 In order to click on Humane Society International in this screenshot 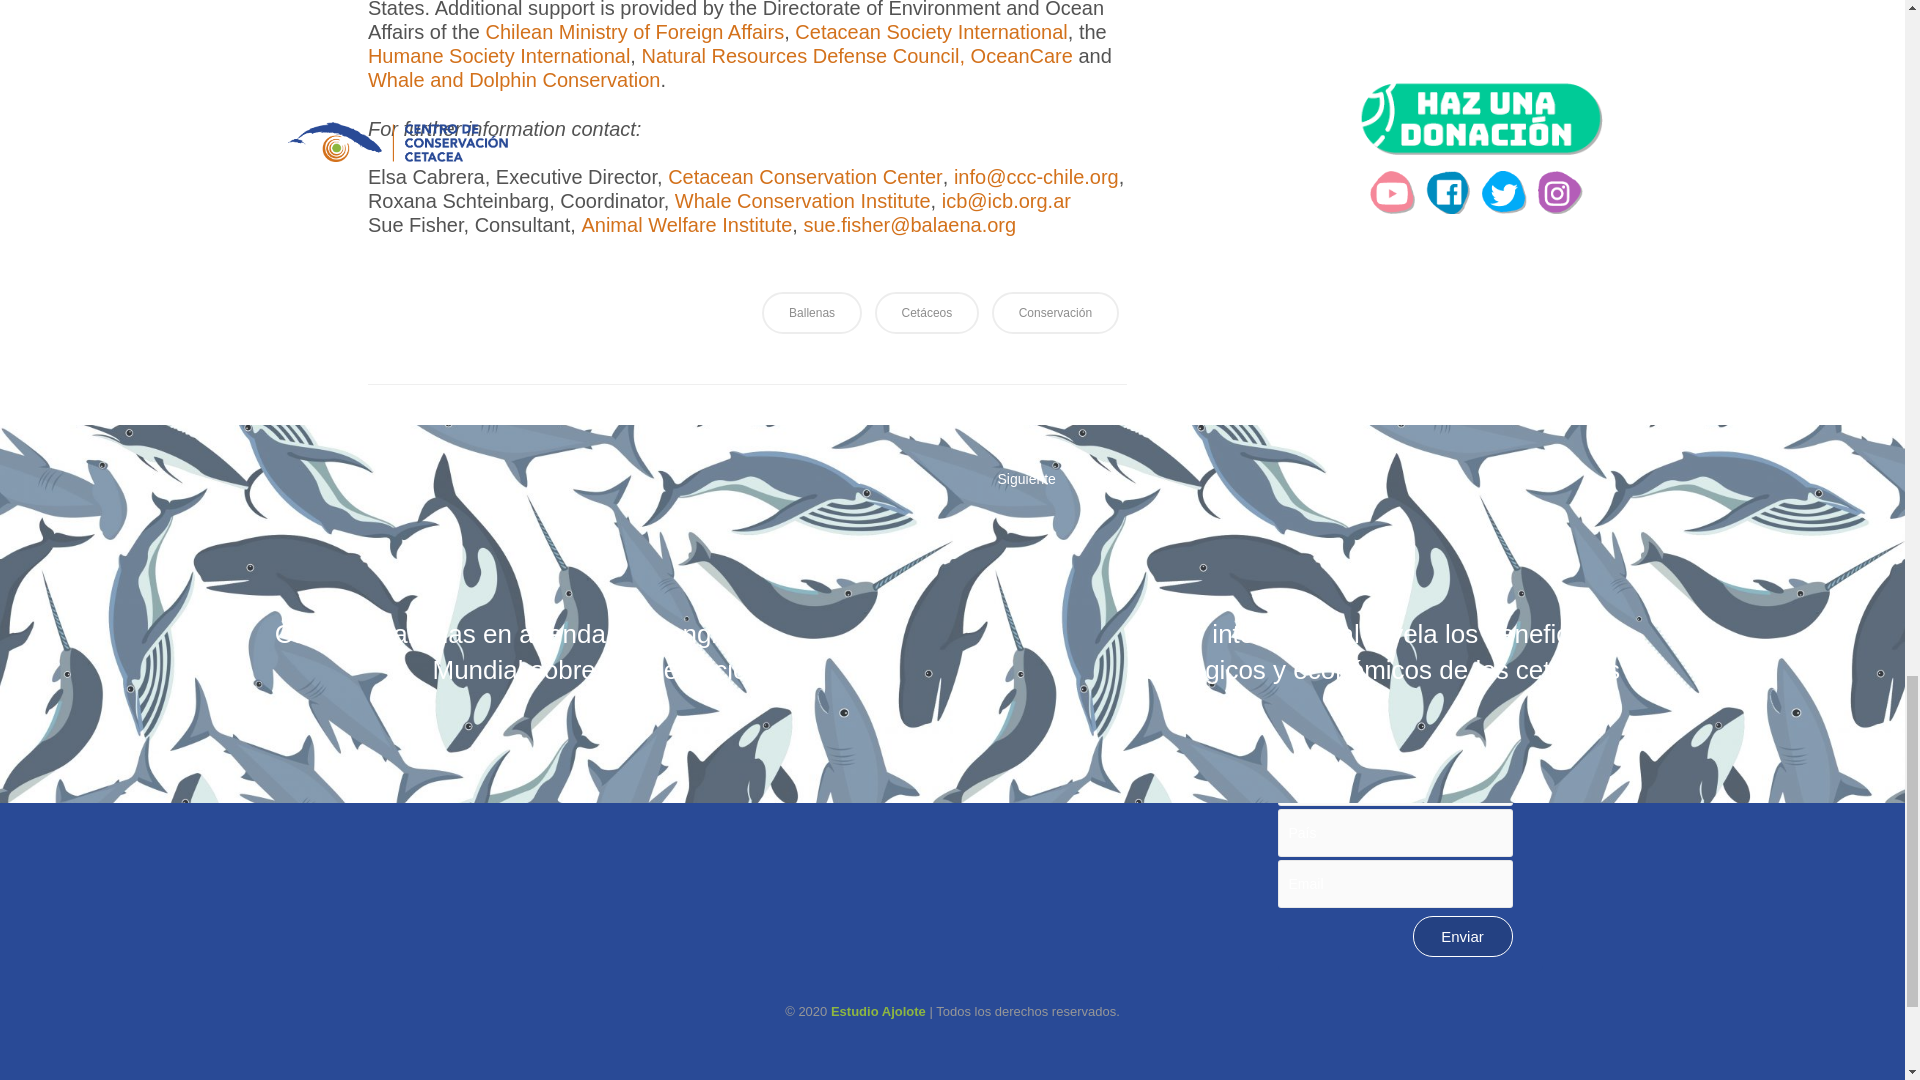, I will do `click(498, 56)`.